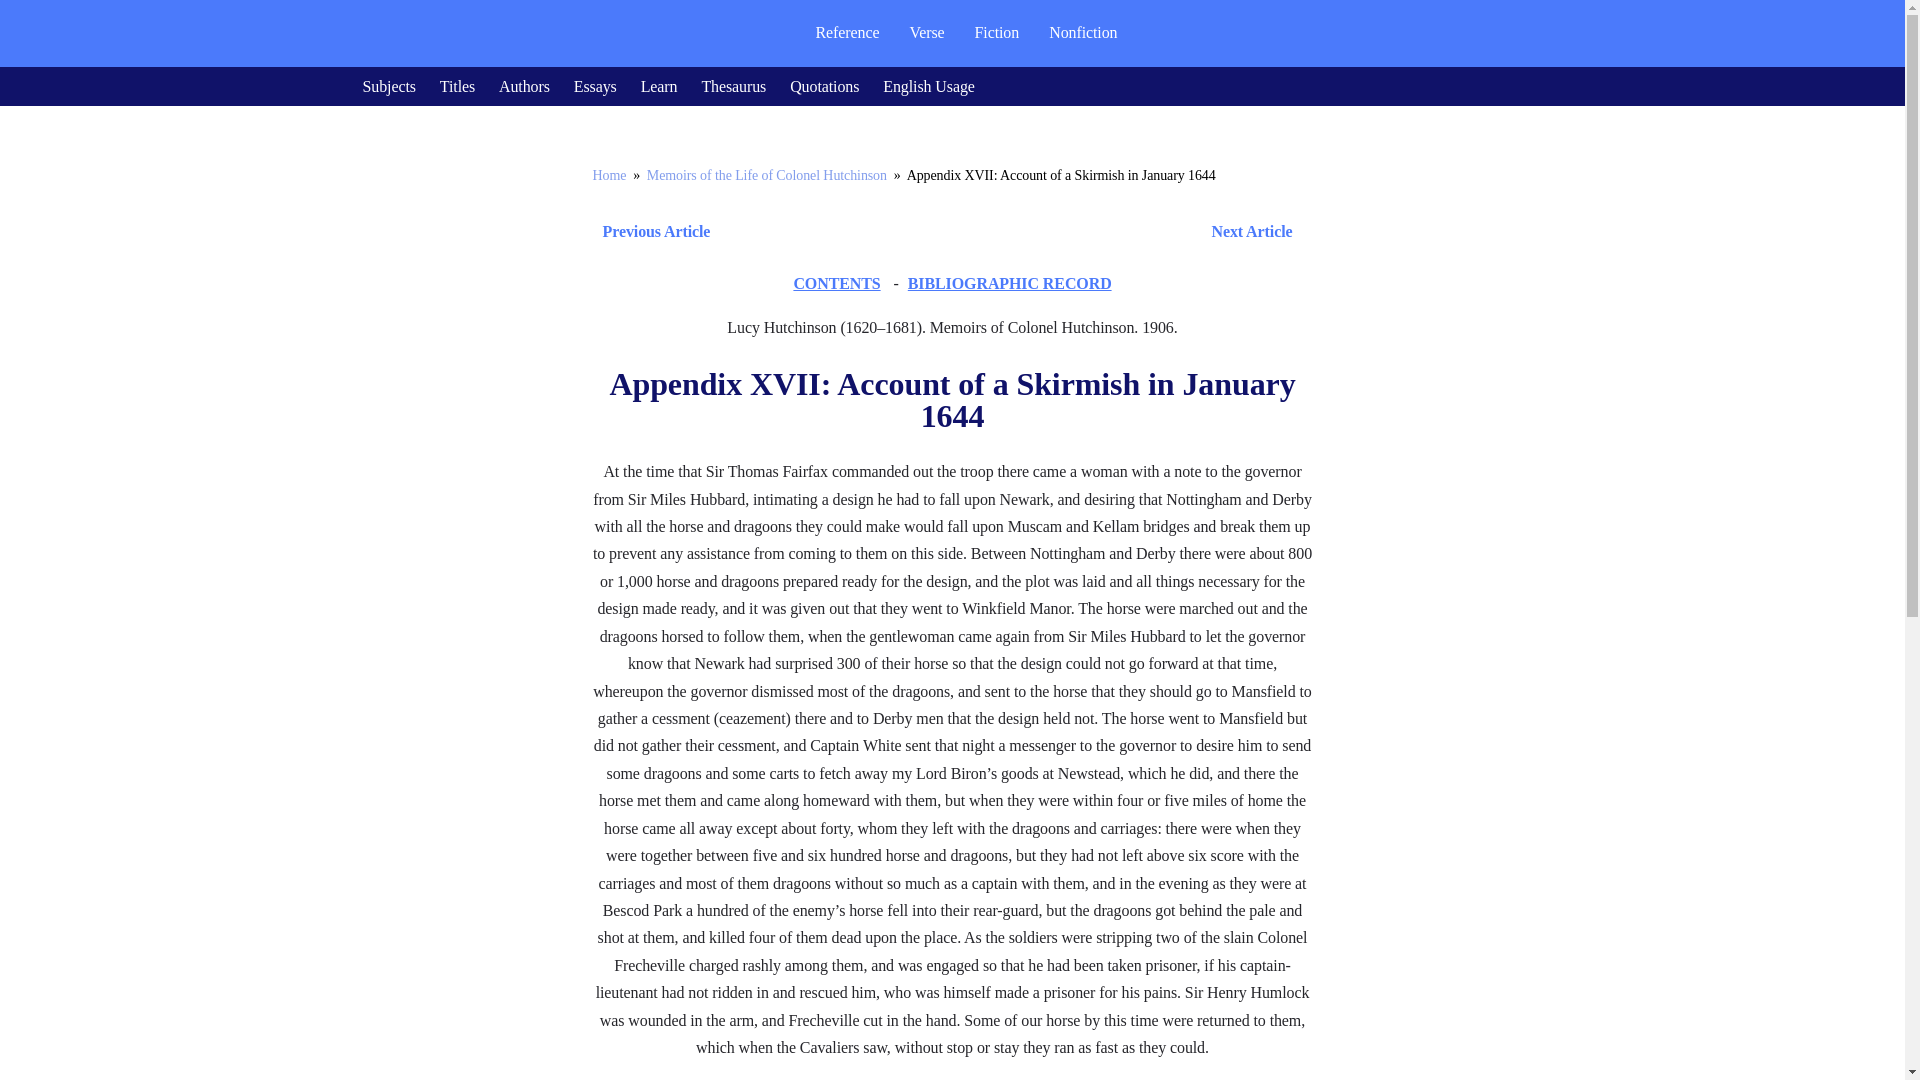 Image resolution: width=1920 pixels, height=1080 pixels. What do you see at coordinates (767, 175) in the screenshot?
I see `Memoirs of the Life of Colonel Hutchinson` at bounding box center [767, 175].